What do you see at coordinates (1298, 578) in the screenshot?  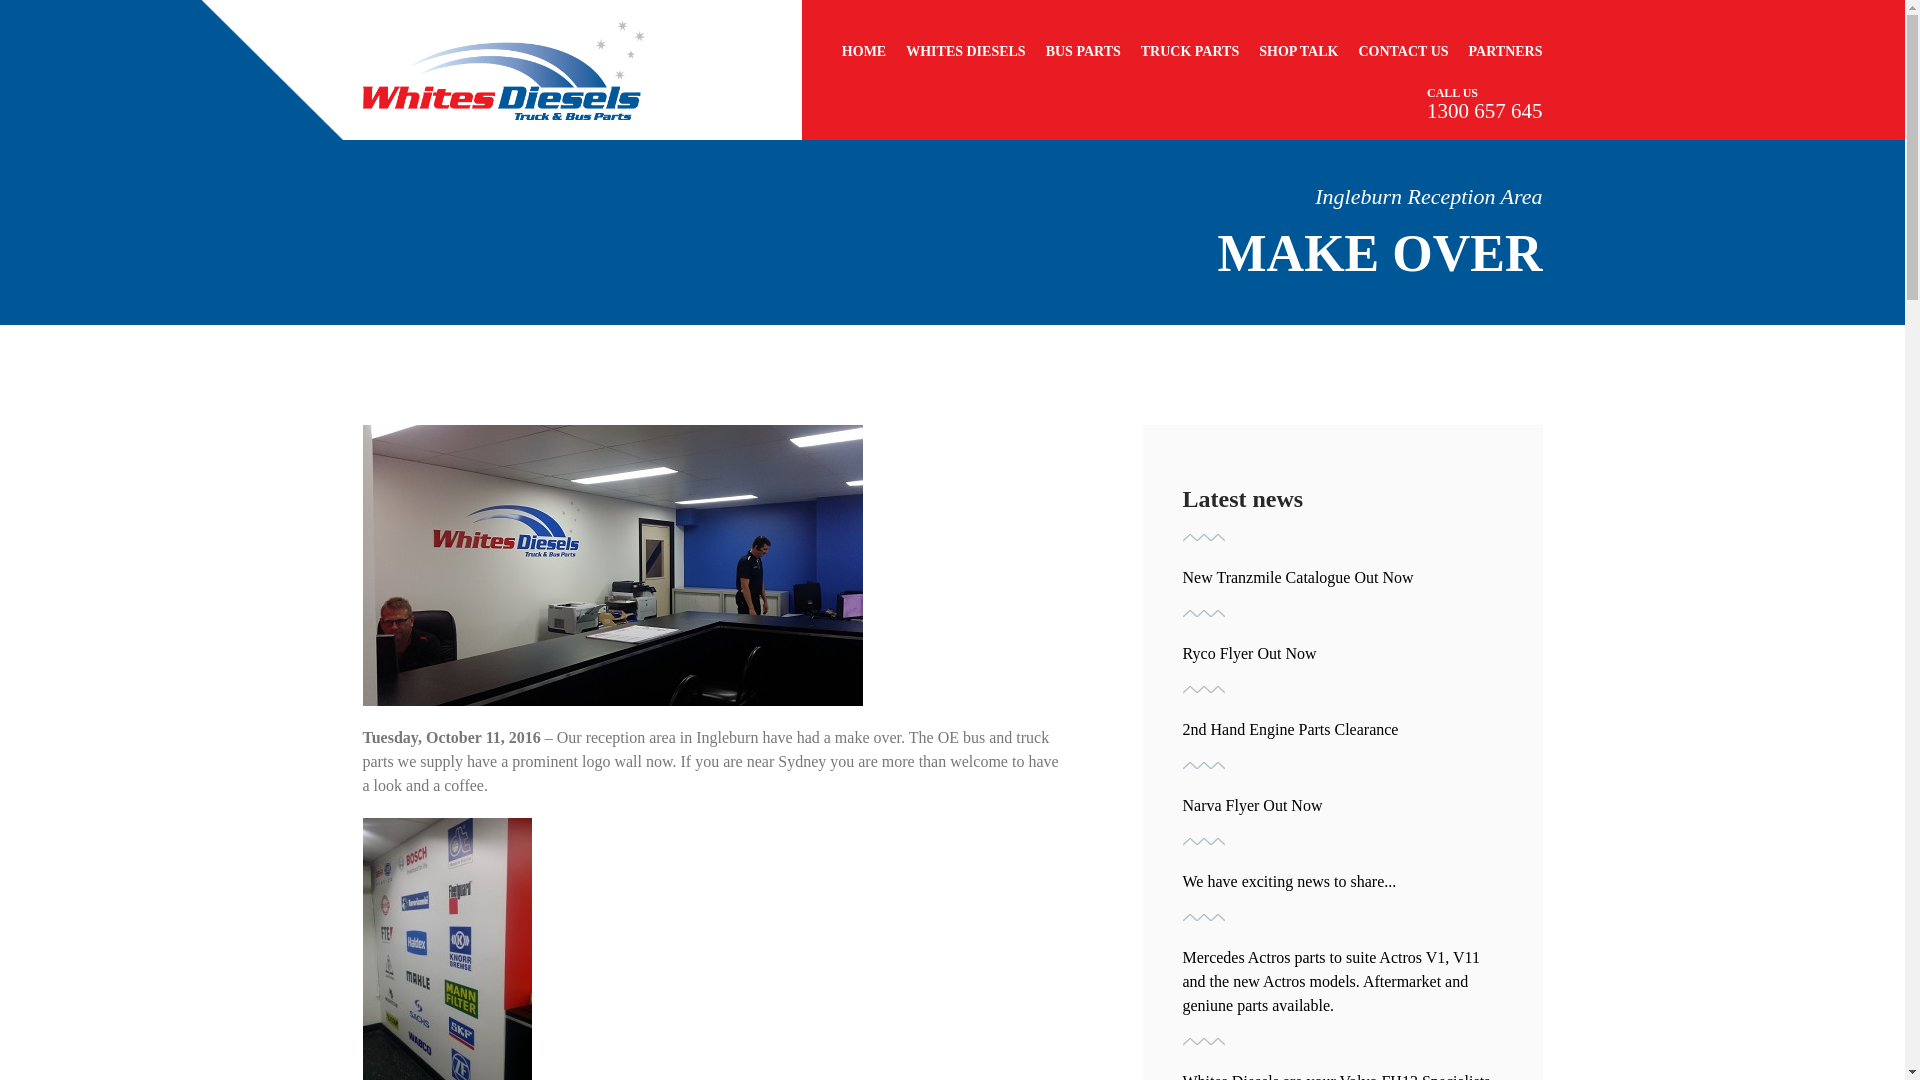 I see `New Tranzmile Catalogue Out Now` at bounding box center [1298, 578].